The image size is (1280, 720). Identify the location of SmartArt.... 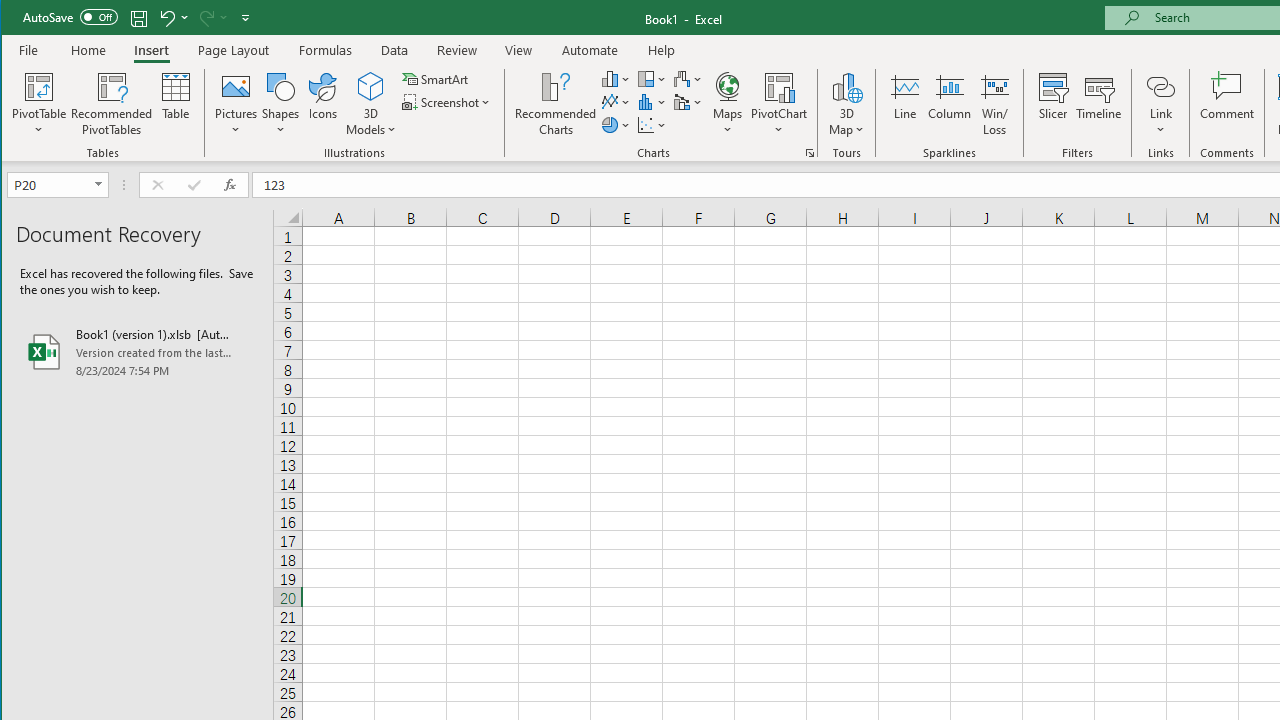
(436, 78).